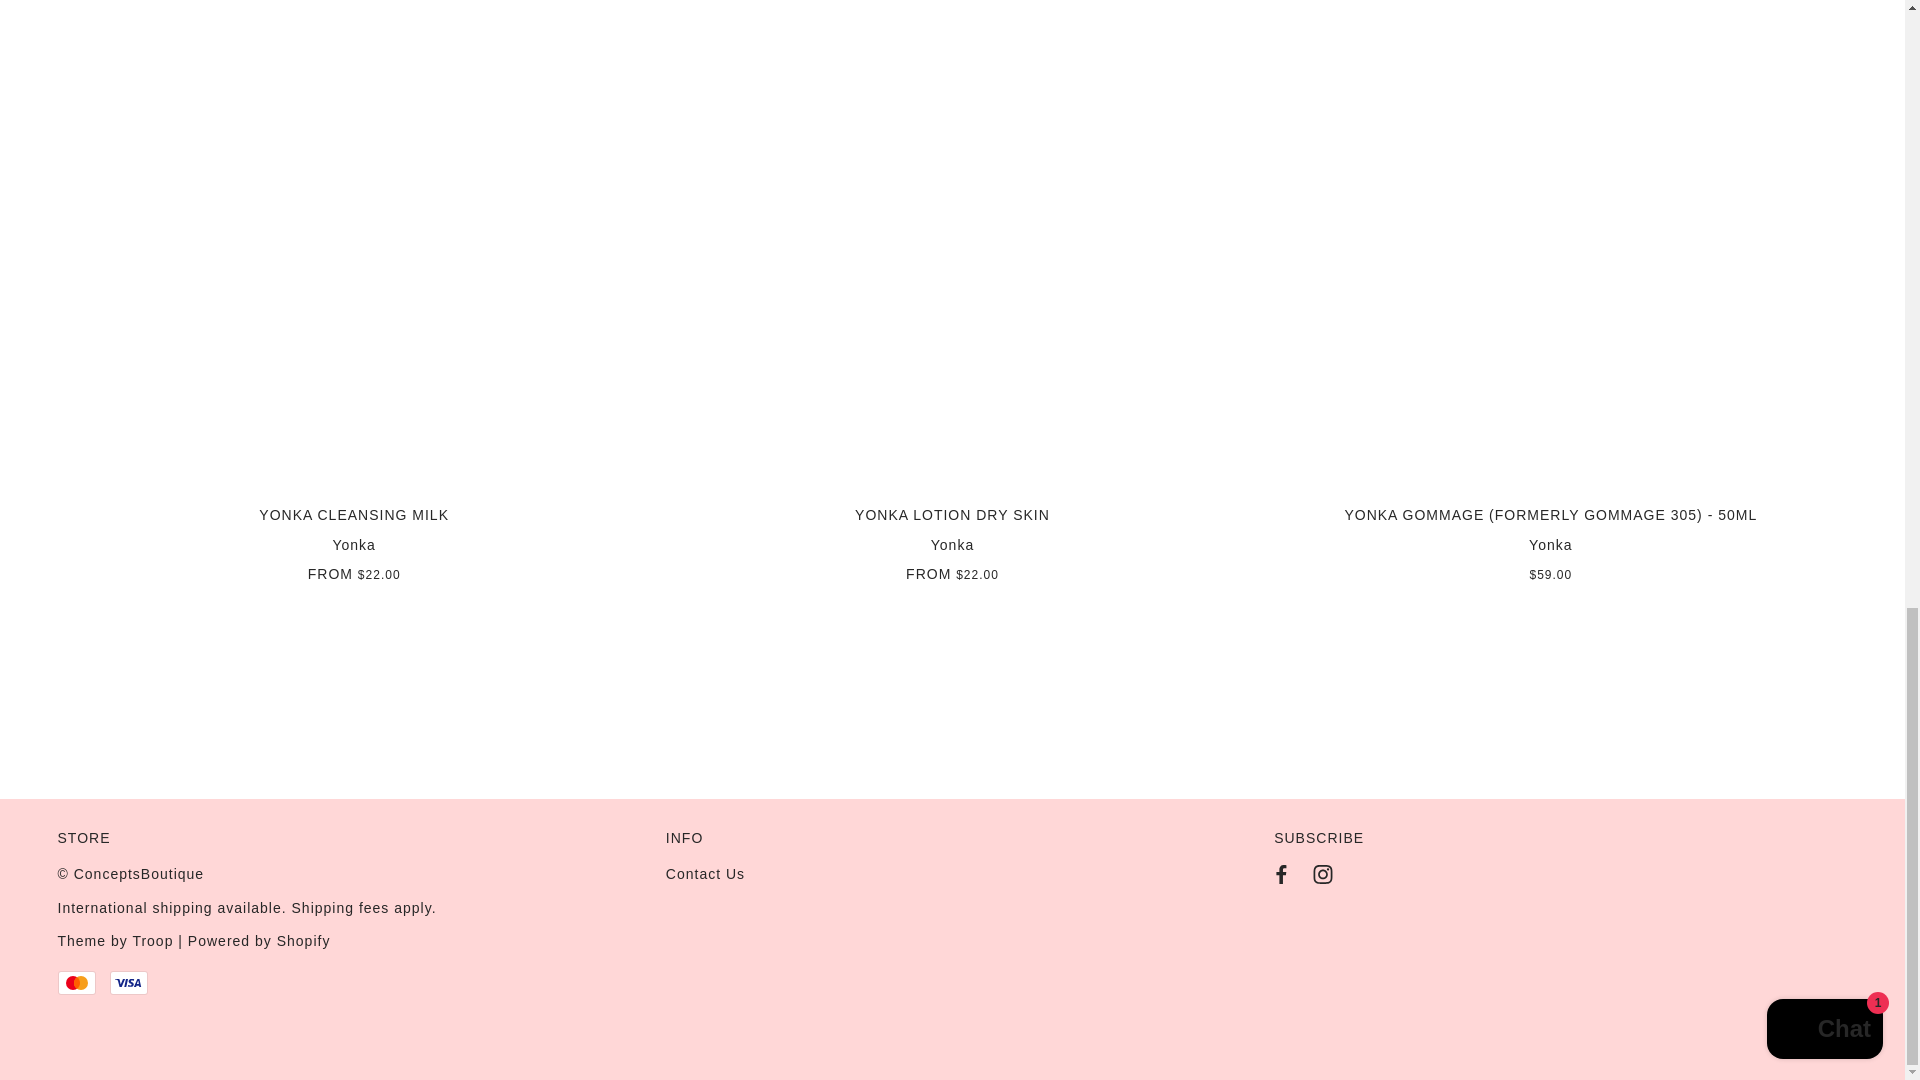  What do you see at coordinates (705, 874) in the screenshot?
I see `Contact Us` at bounding box center [705, 874].